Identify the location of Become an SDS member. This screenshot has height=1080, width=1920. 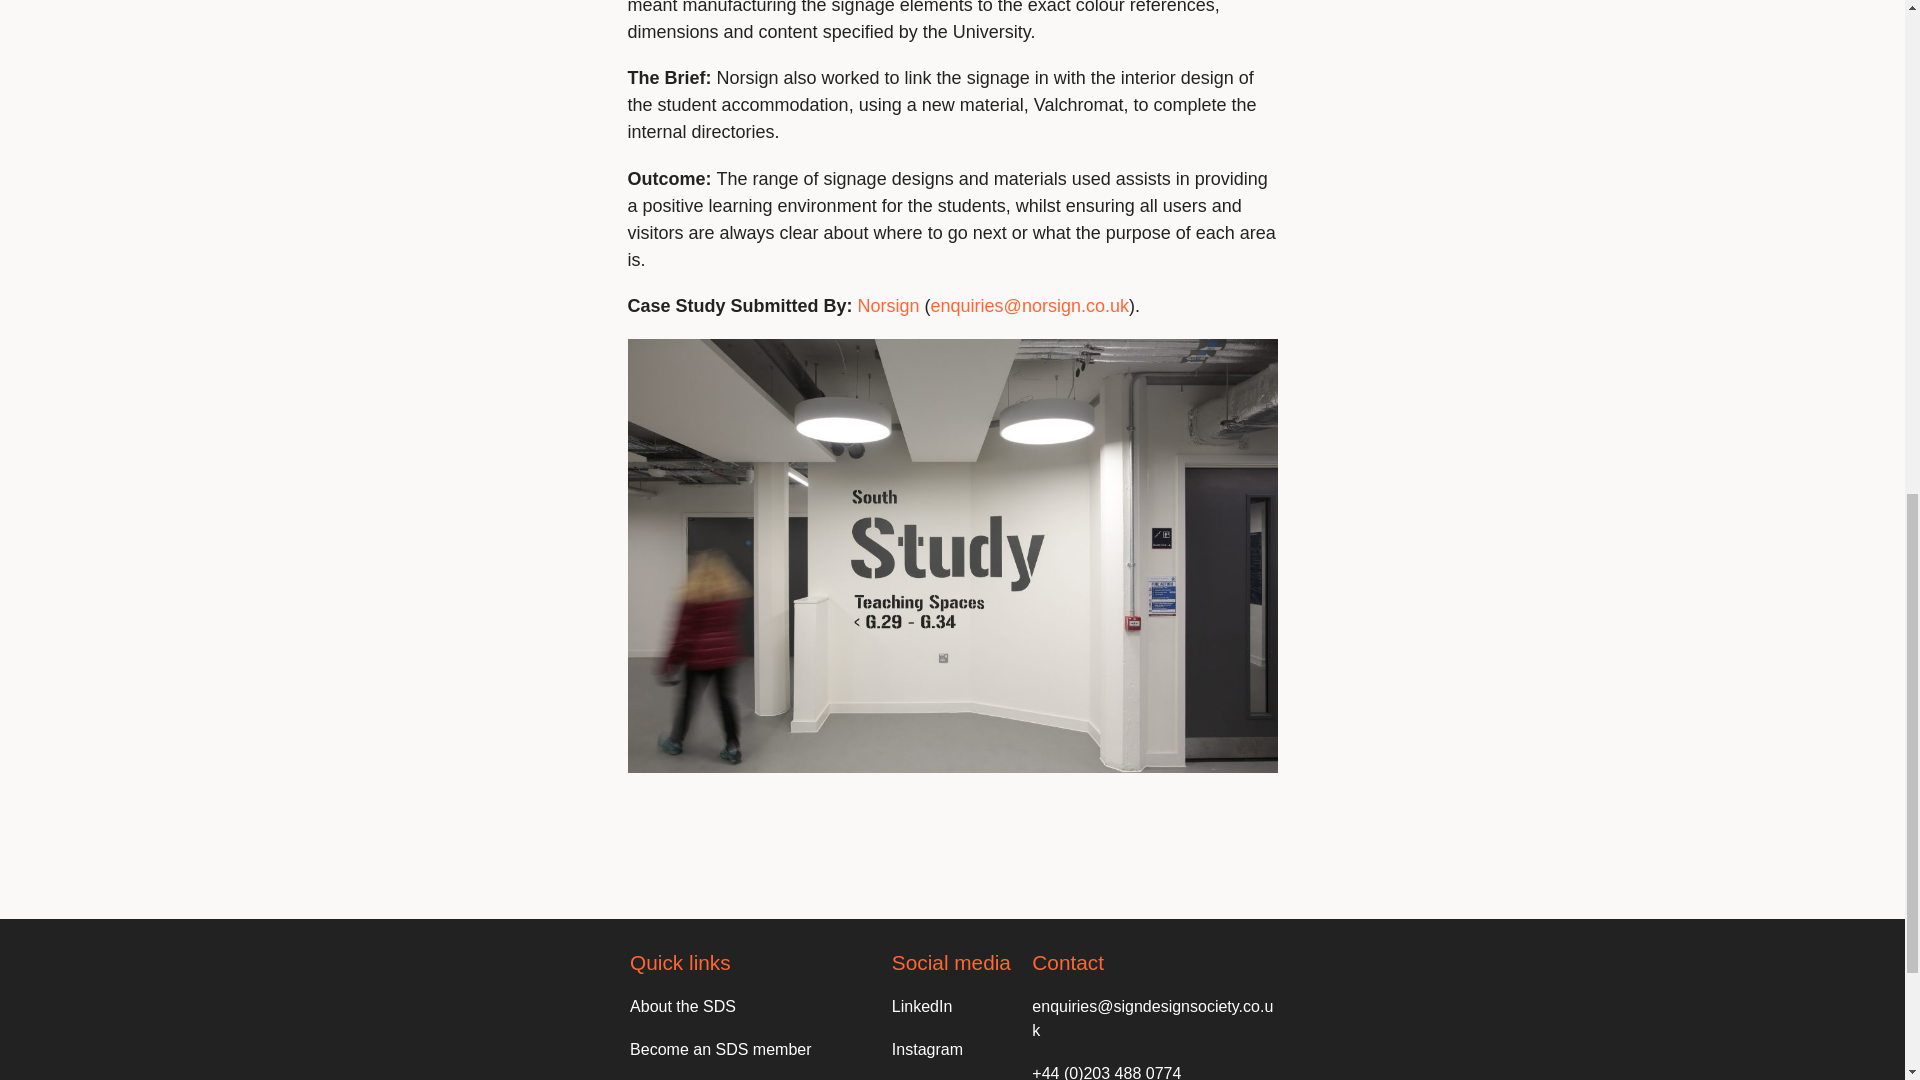
(720, 1050).